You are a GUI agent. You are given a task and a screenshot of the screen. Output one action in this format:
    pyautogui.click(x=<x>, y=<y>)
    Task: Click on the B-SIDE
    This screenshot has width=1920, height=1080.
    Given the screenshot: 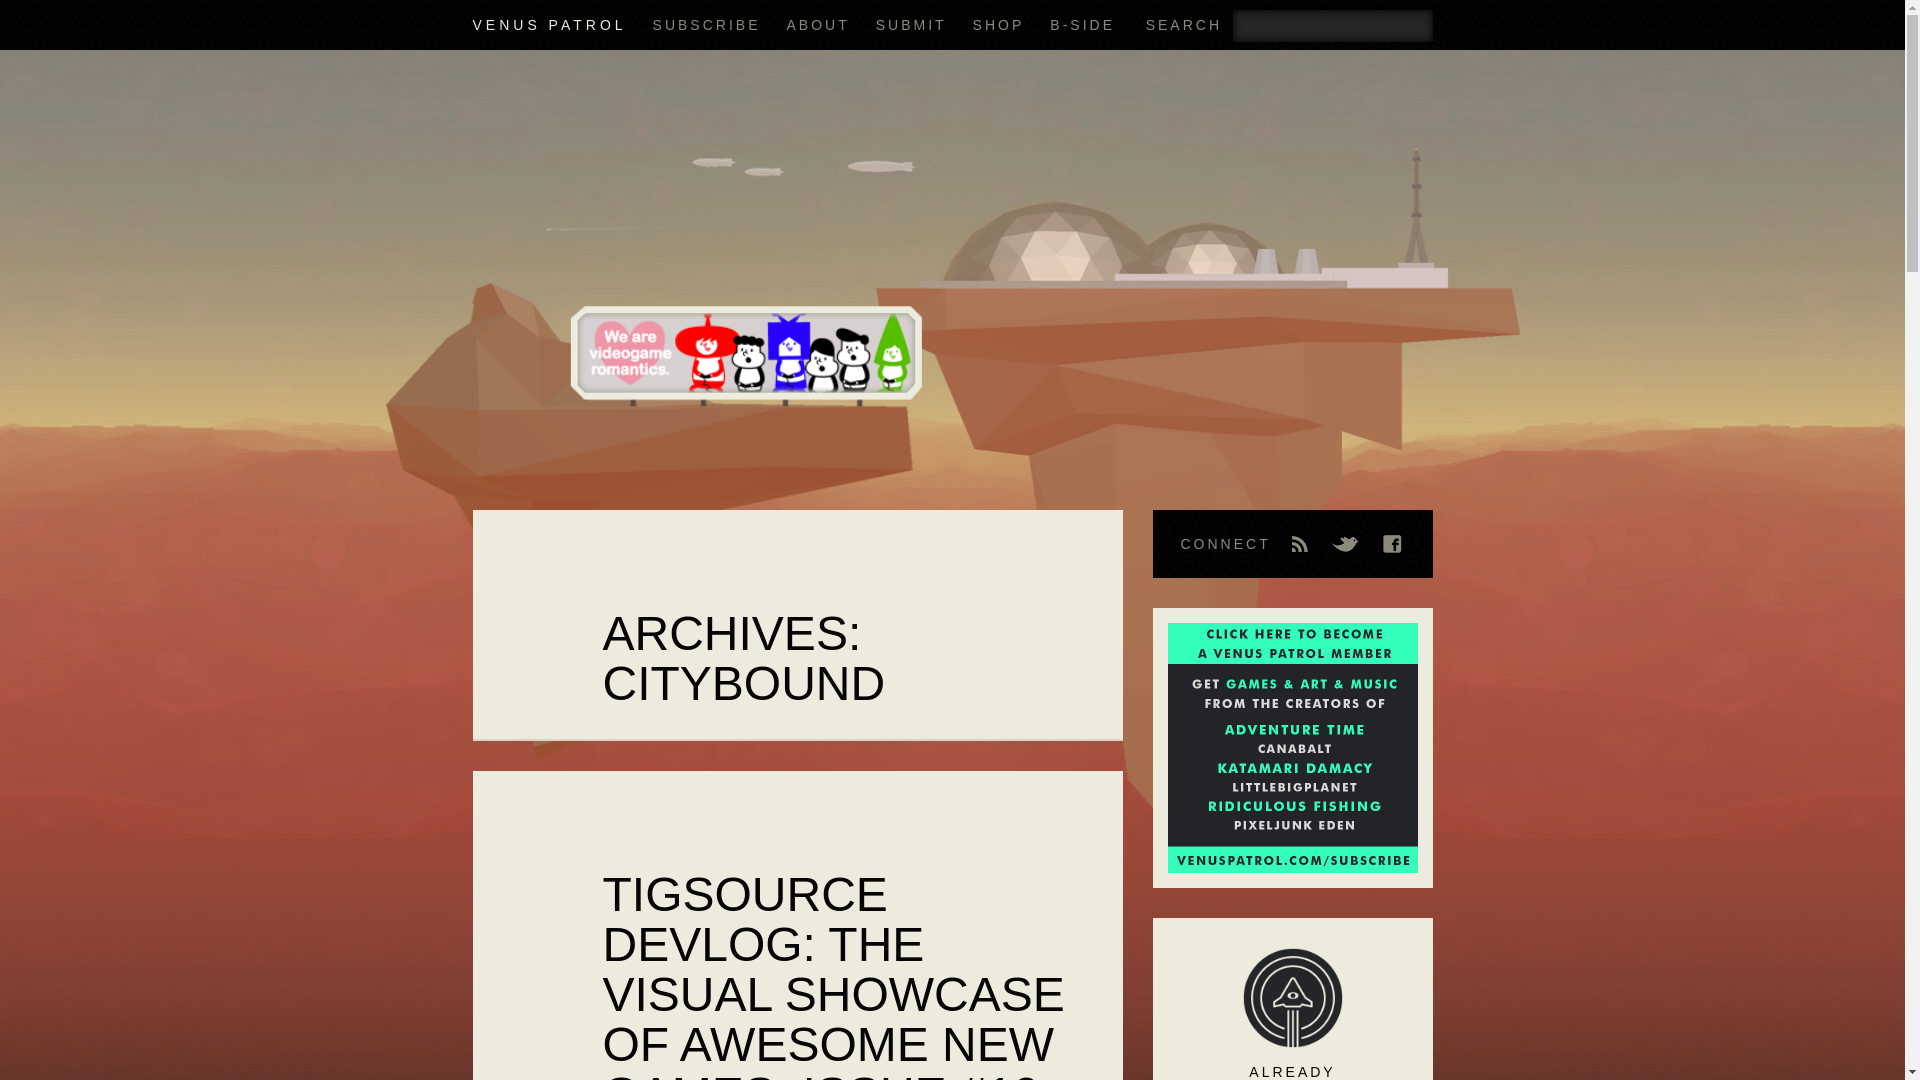 What is the action you would take?
    pyautogui.click(x=1082, y=25)
    